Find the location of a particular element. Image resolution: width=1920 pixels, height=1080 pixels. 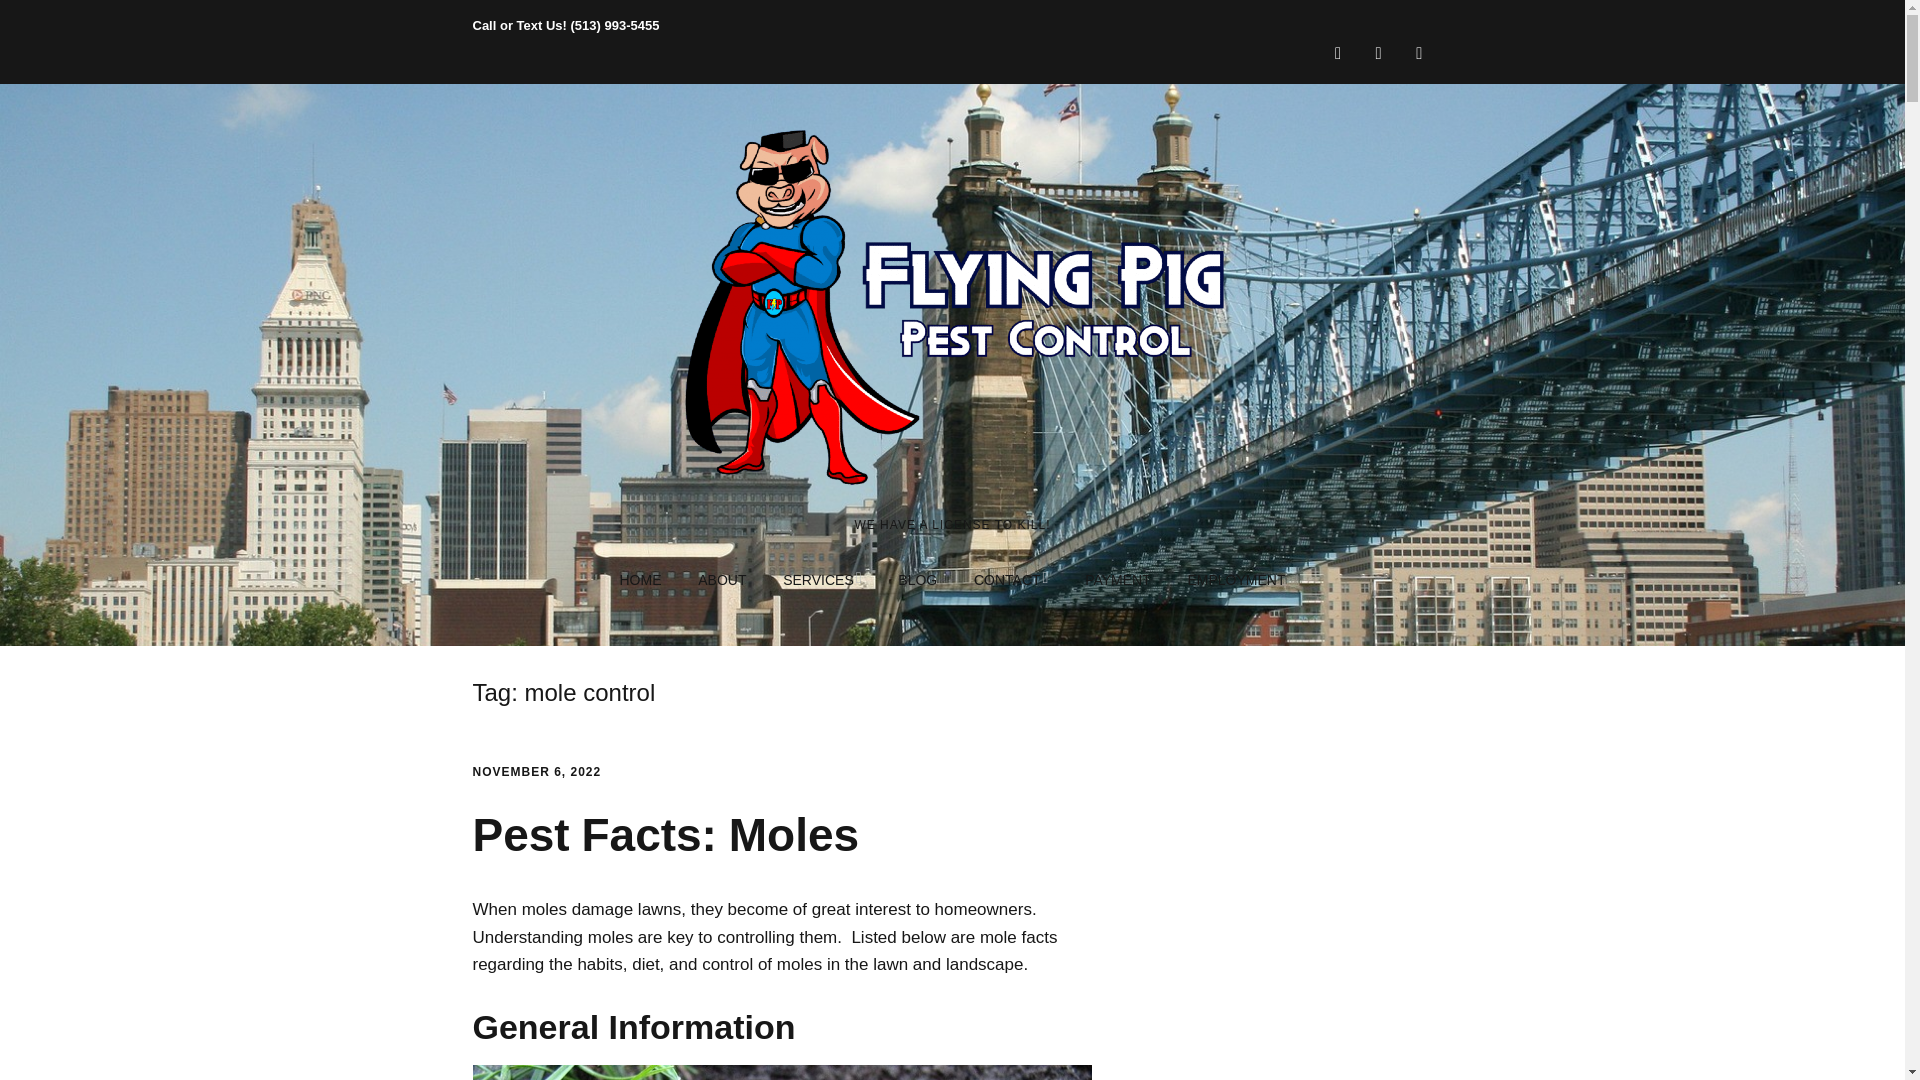

NOVEMBER 6, 2022 is located at coordinates (536, 771).